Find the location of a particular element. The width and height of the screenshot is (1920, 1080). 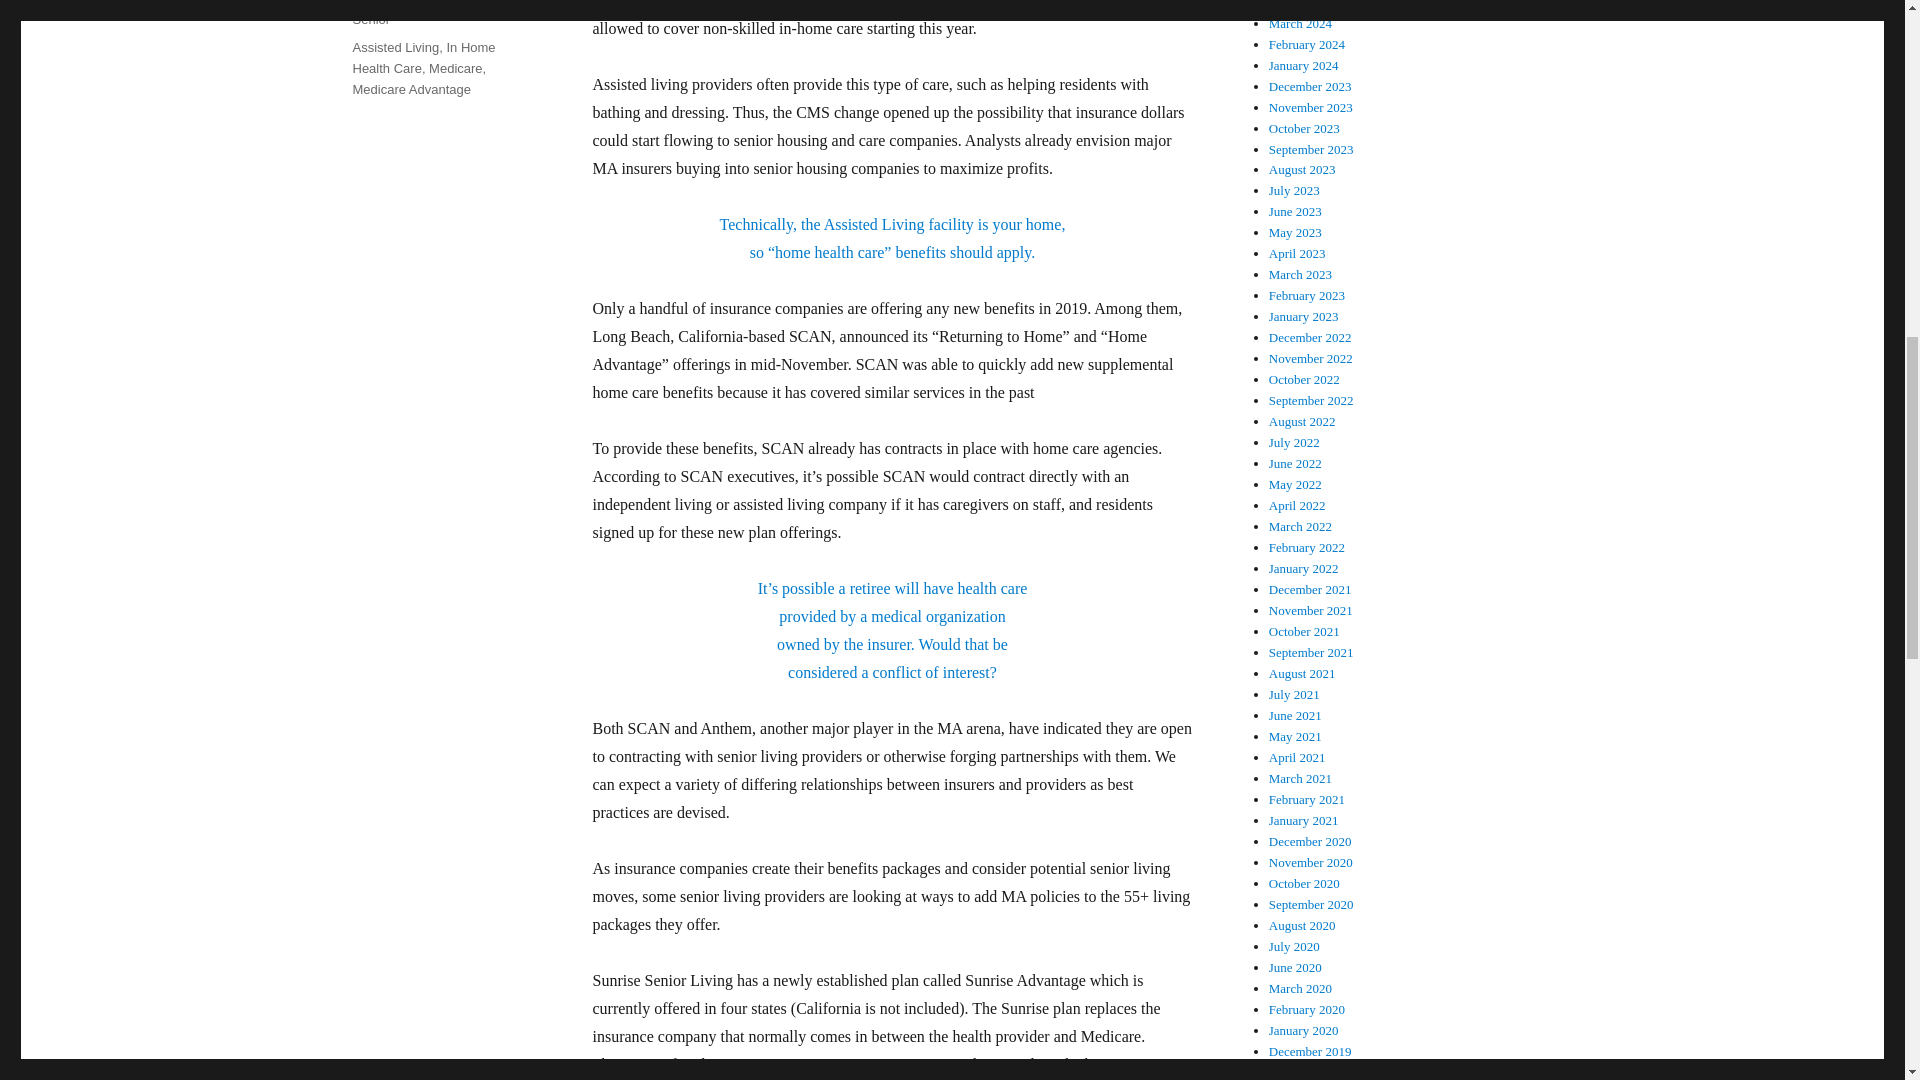

November 2023 is located at coordinates (1311, 107).